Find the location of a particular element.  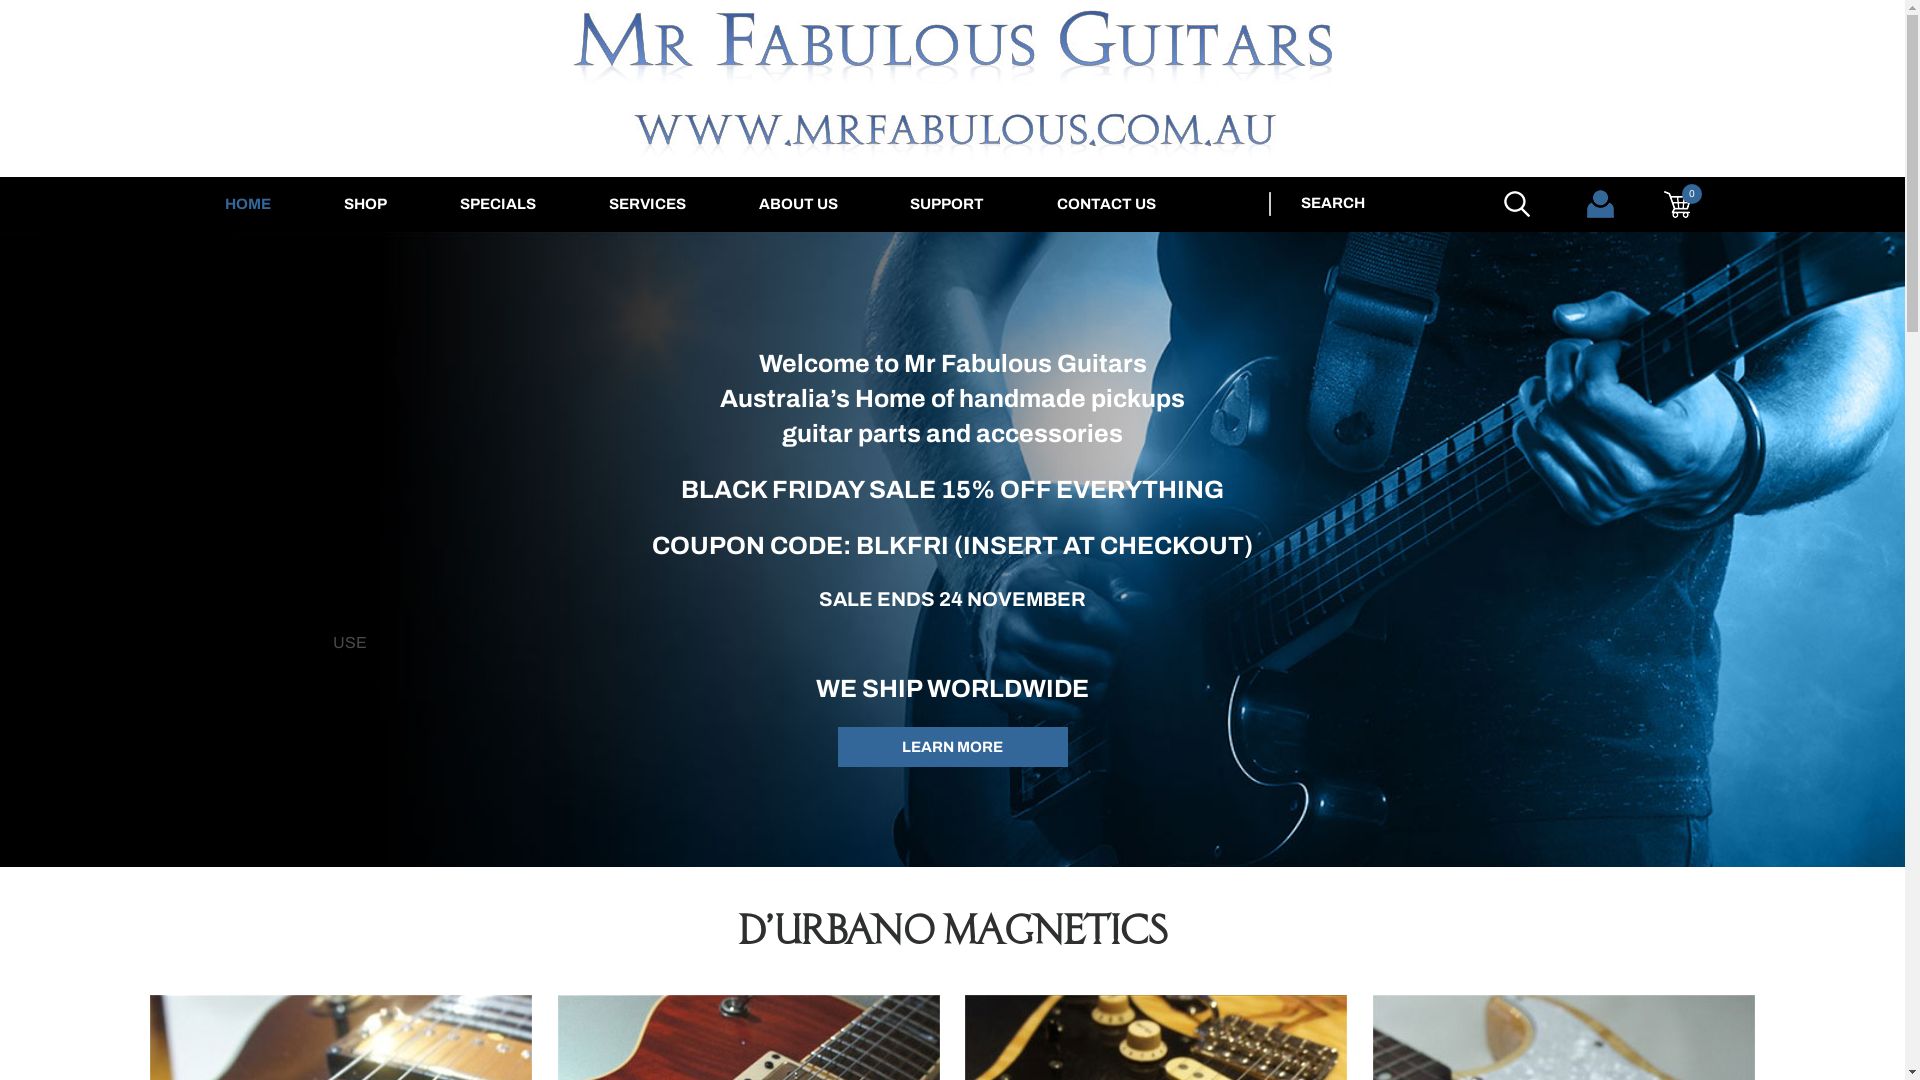

SPECIALS is located at coordinates (498, 204).